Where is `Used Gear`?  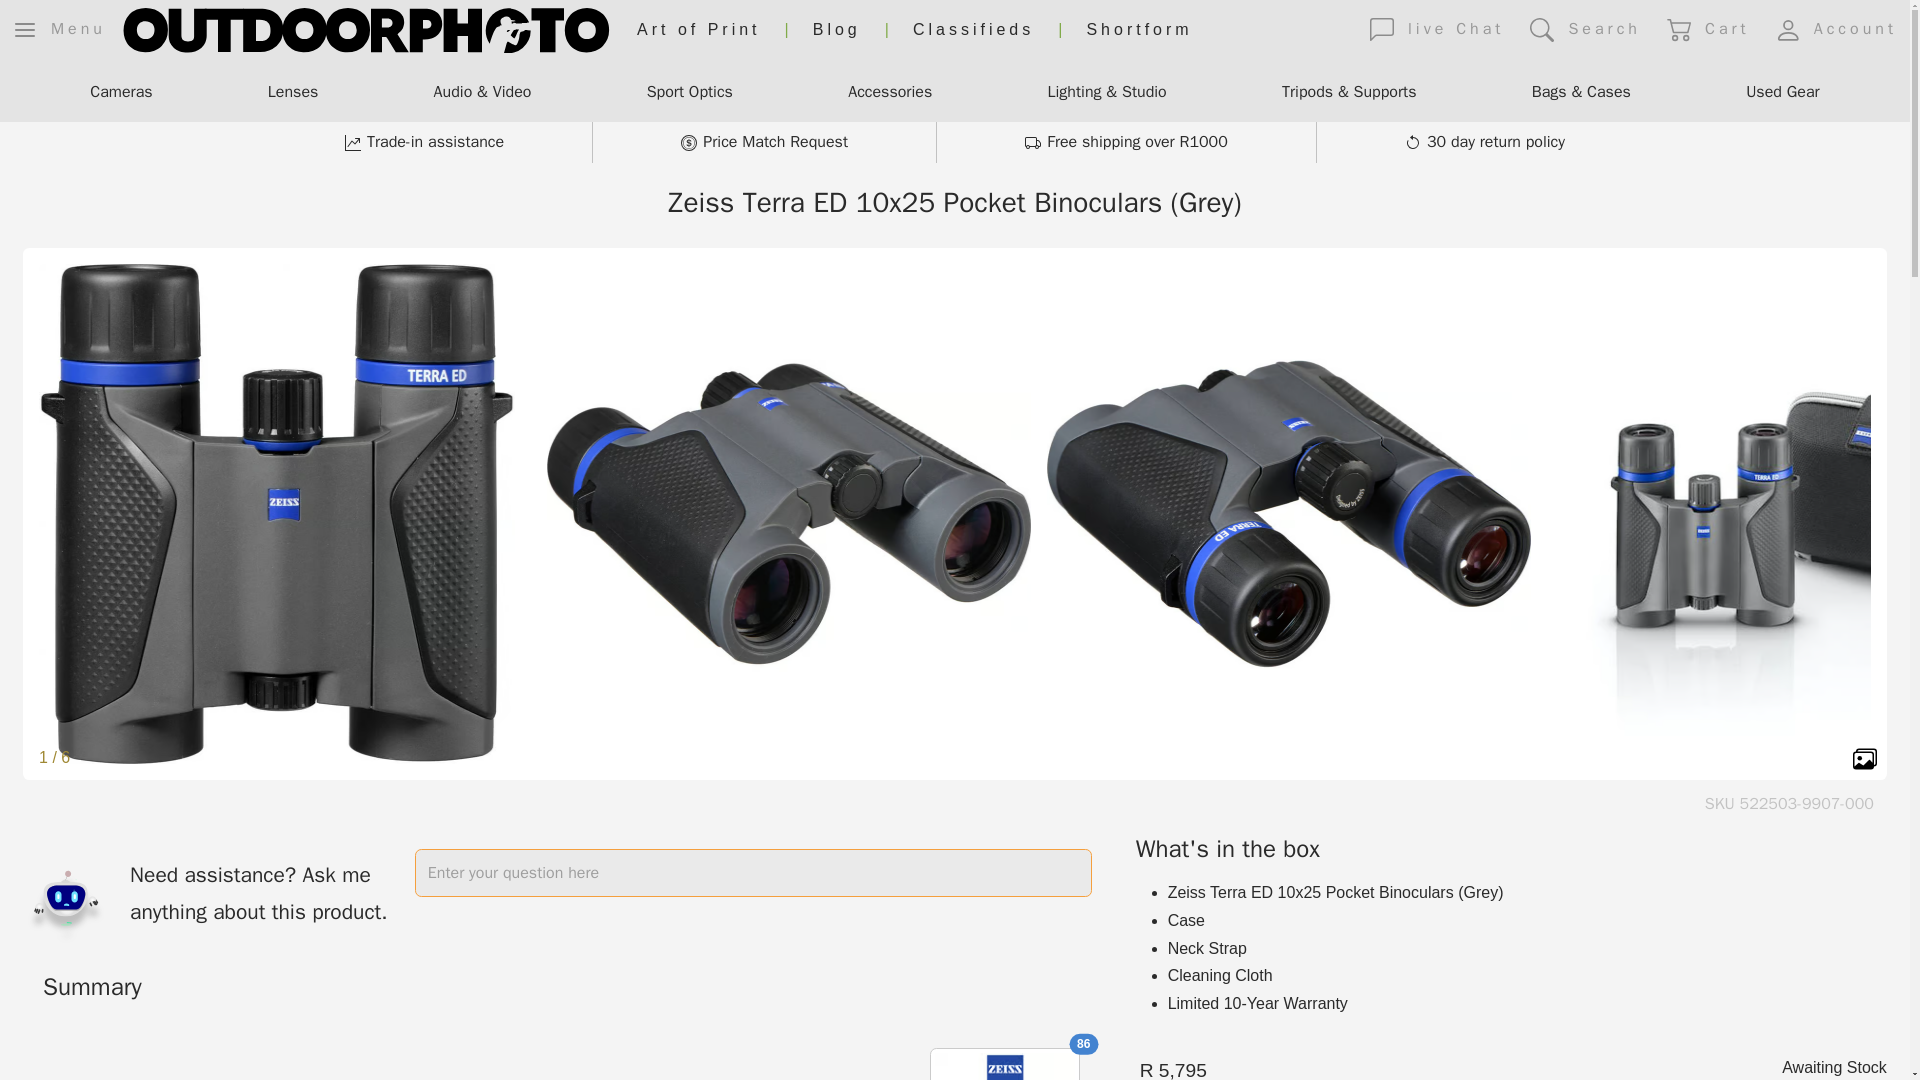 Used Gear is located at coordinates (1782, 93).